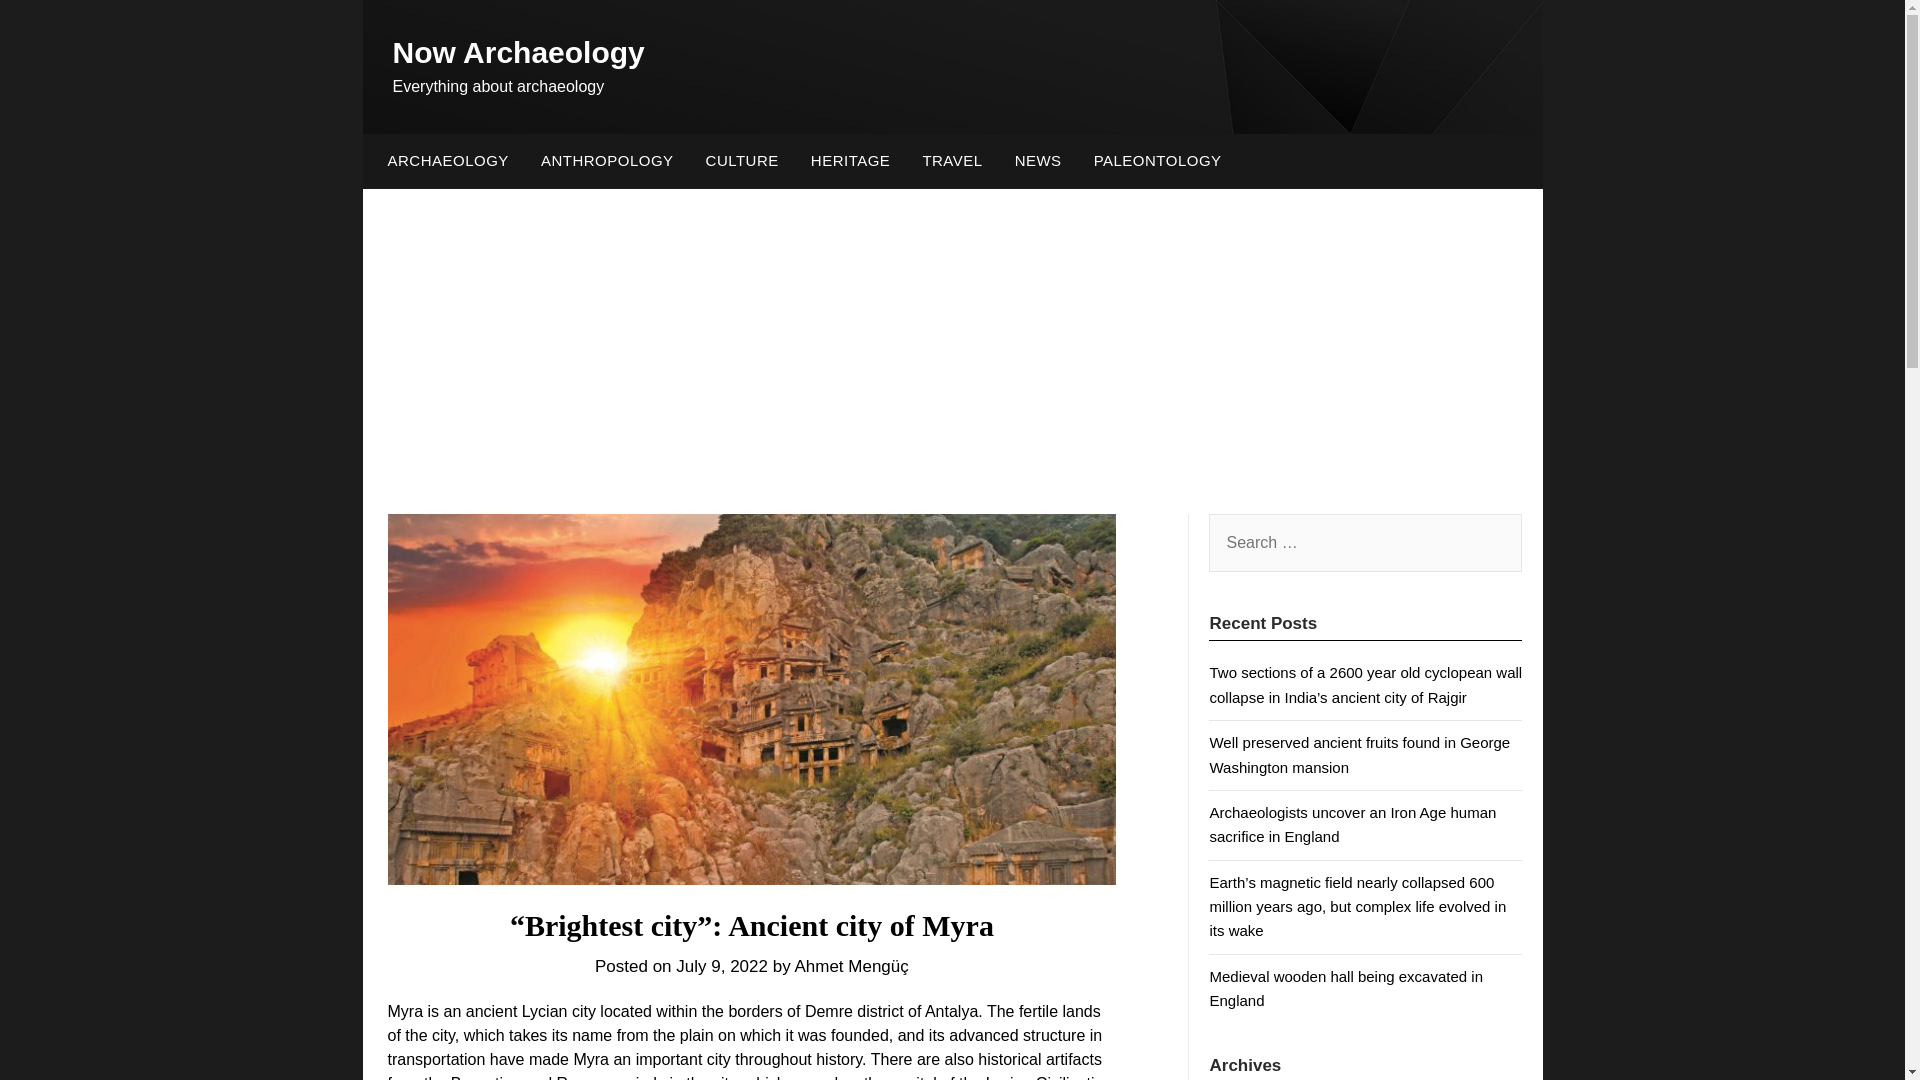 This screenshot has height=1080, width=1920. Describe the element at coordinates (1038, 160) in the screenshot. I see `NEWS` at that location.